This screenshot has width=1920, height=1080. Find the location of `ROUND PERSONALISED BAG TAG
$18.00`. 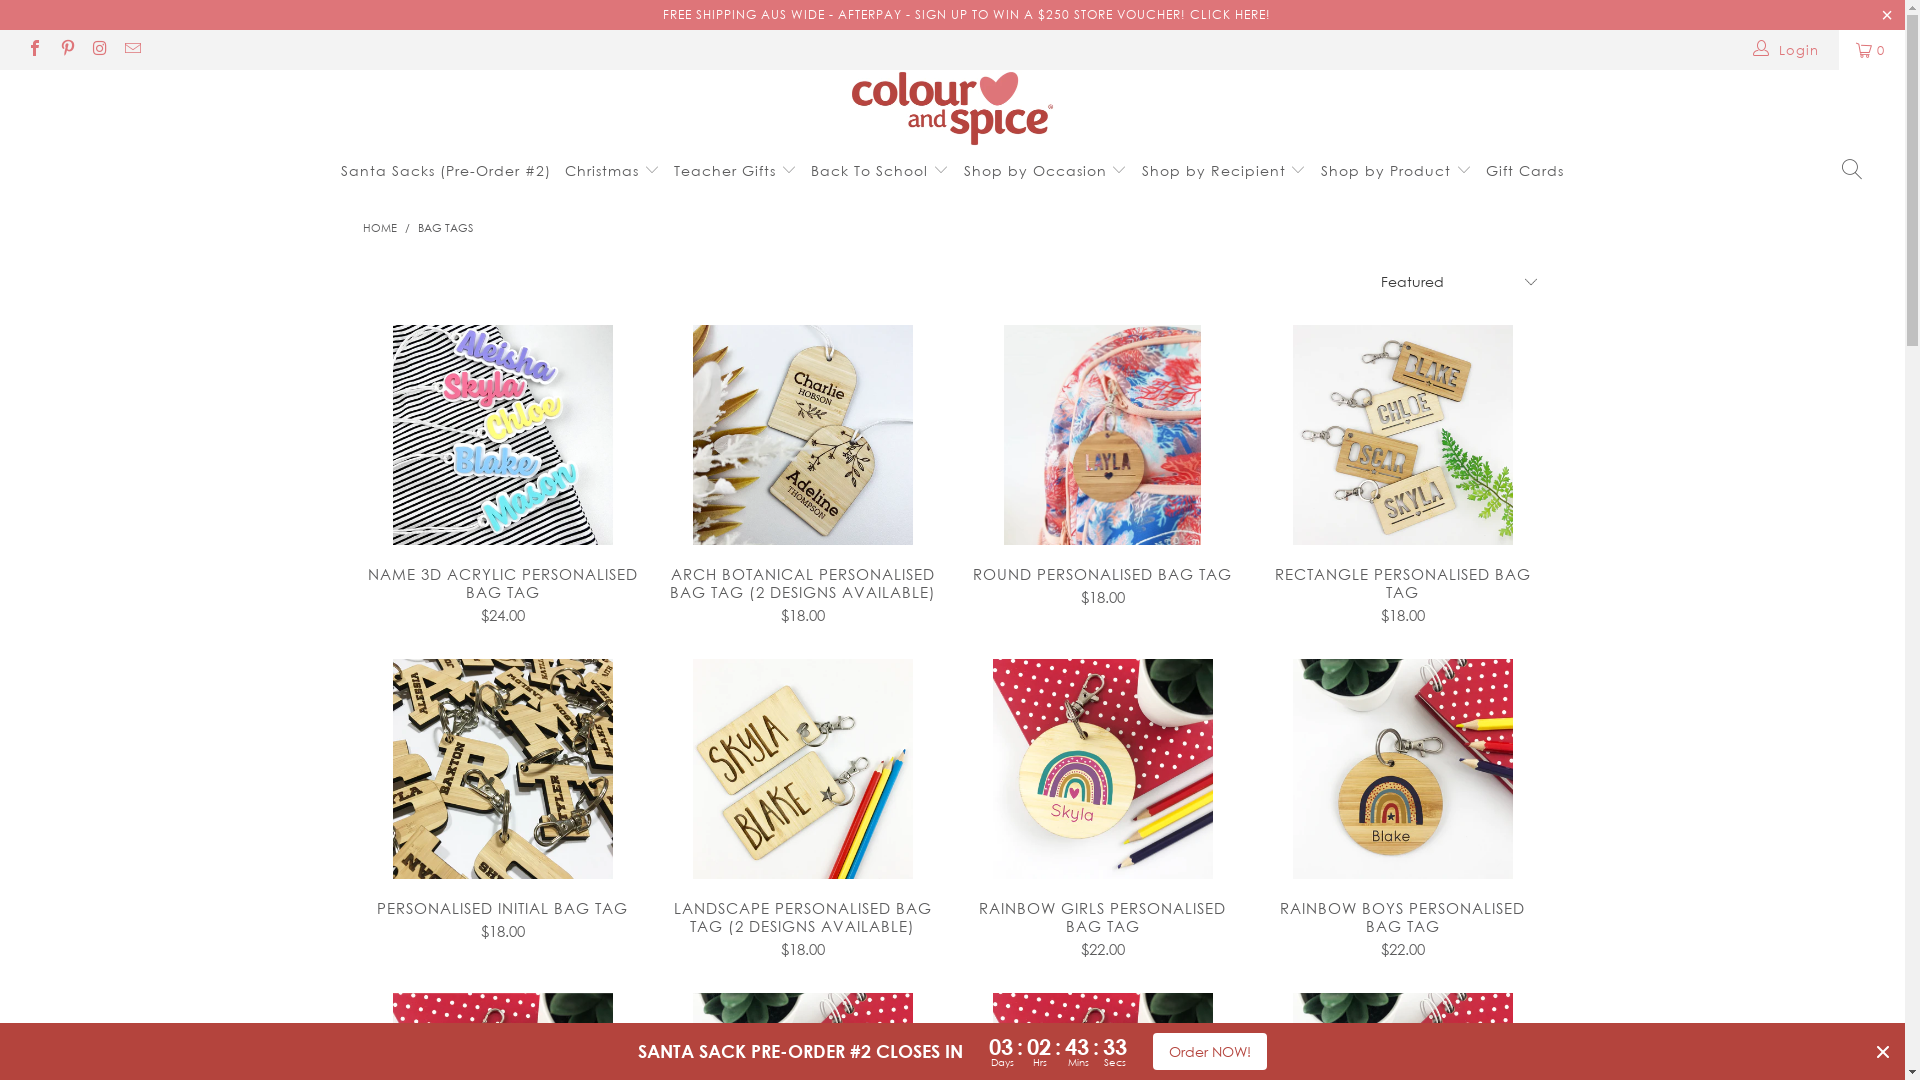

ROUND PERSONALISED BAG TAG
$18.00 is located at coordinates (1102, 584).